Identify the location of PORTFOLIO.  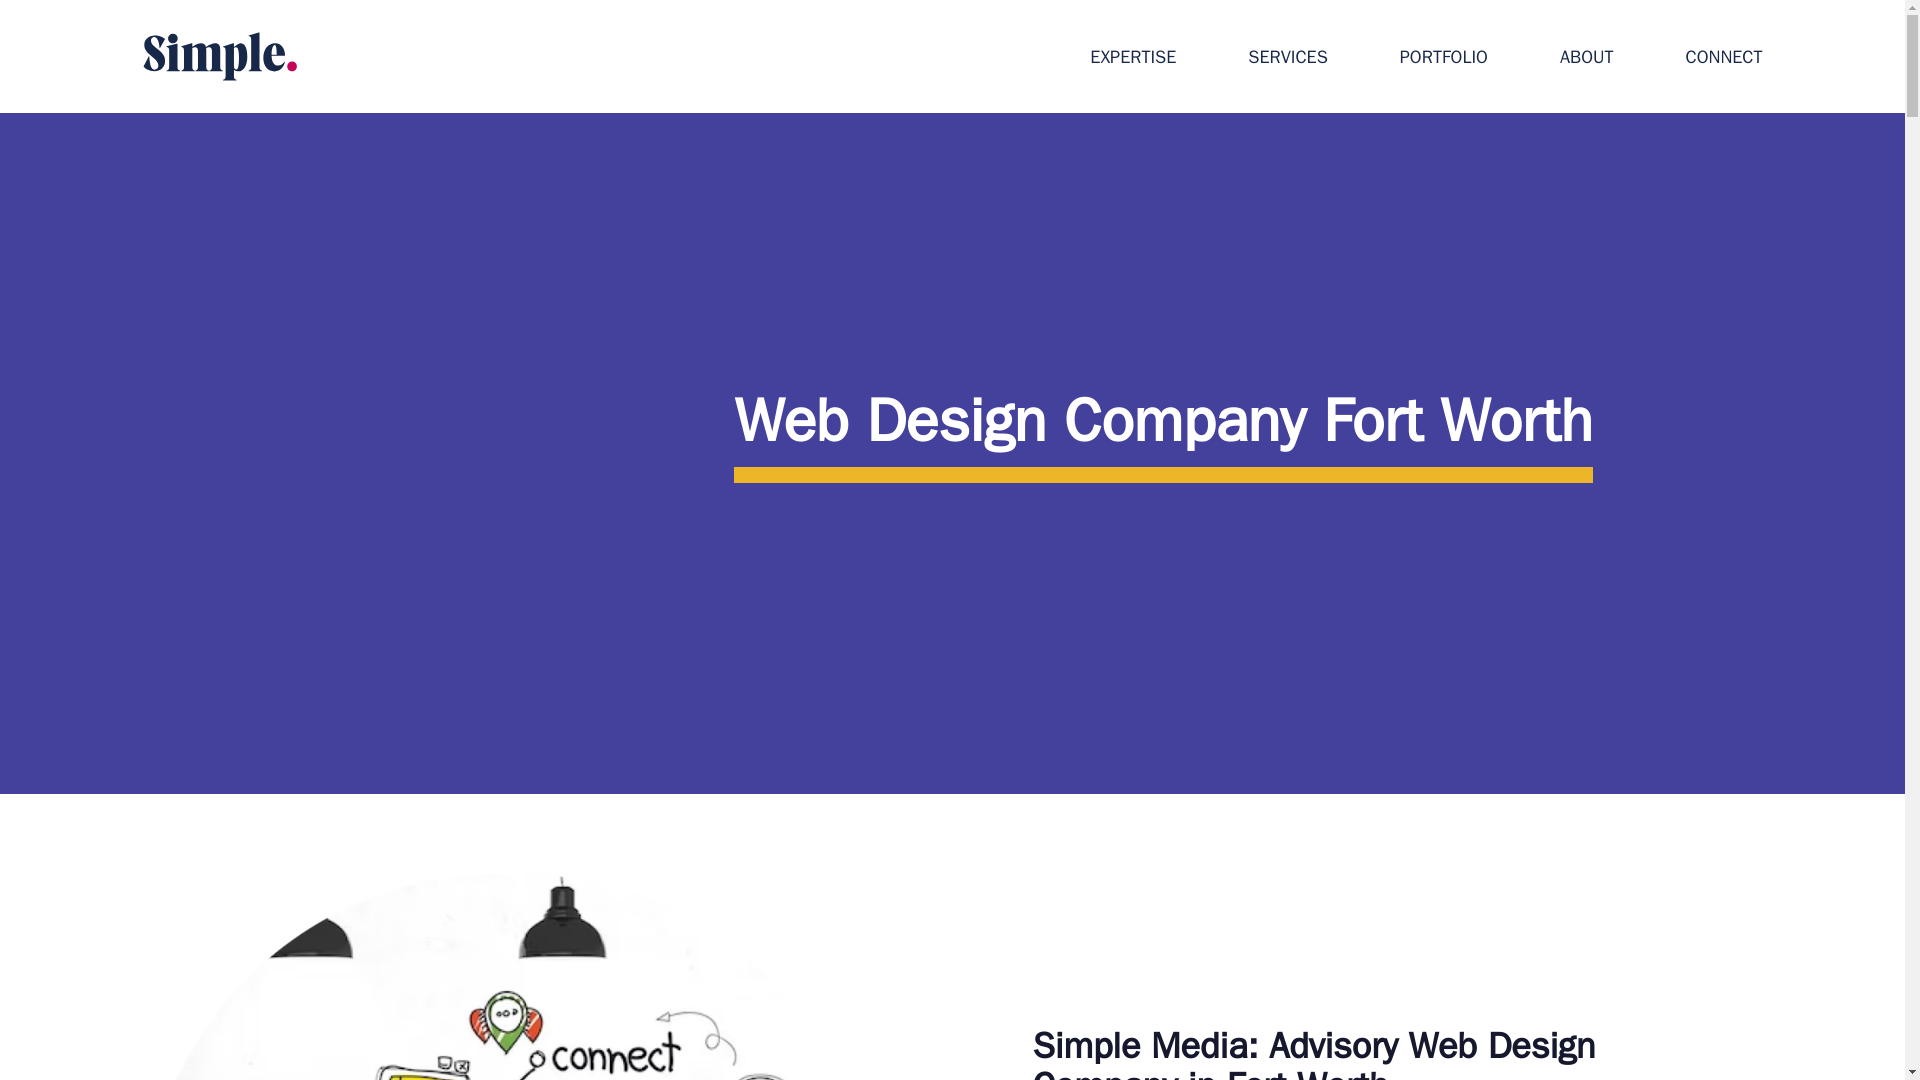
(1444, 60).